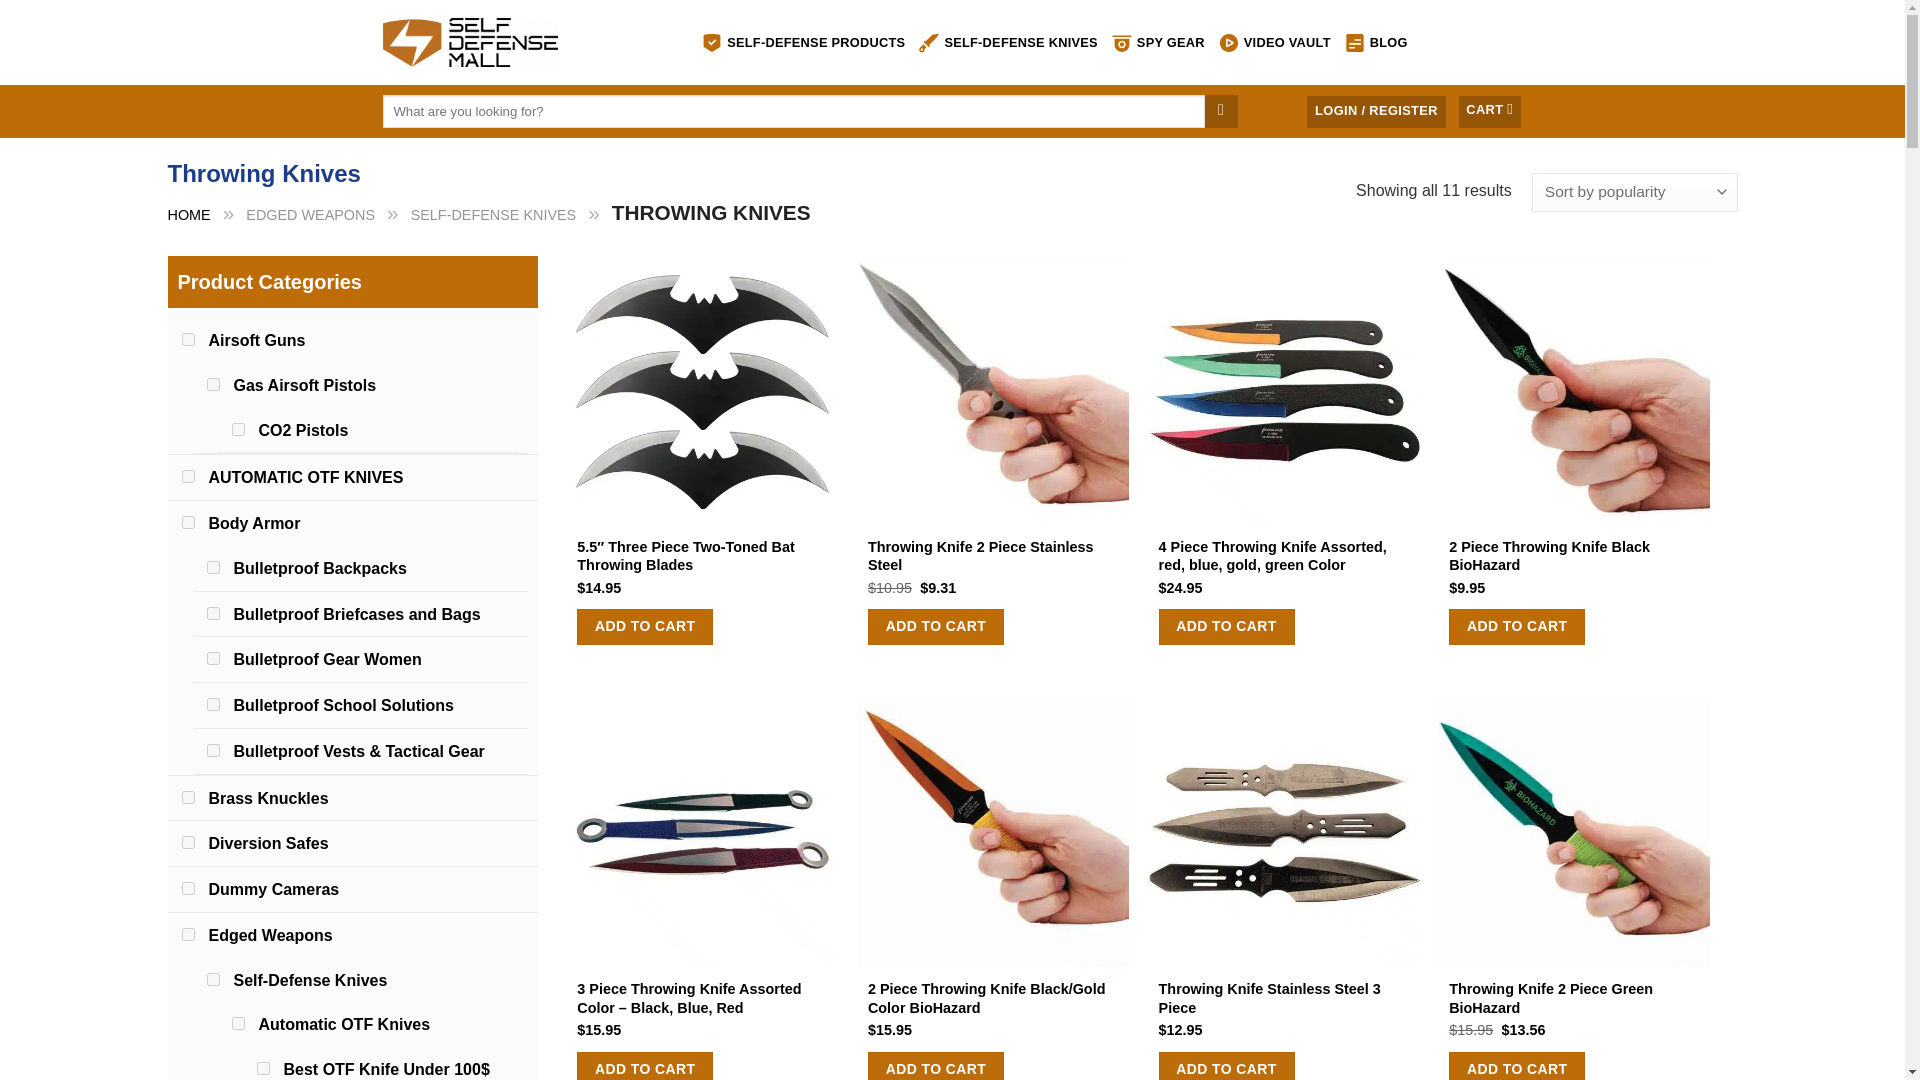  I want to click on co2-pistols, so click(238, 430).